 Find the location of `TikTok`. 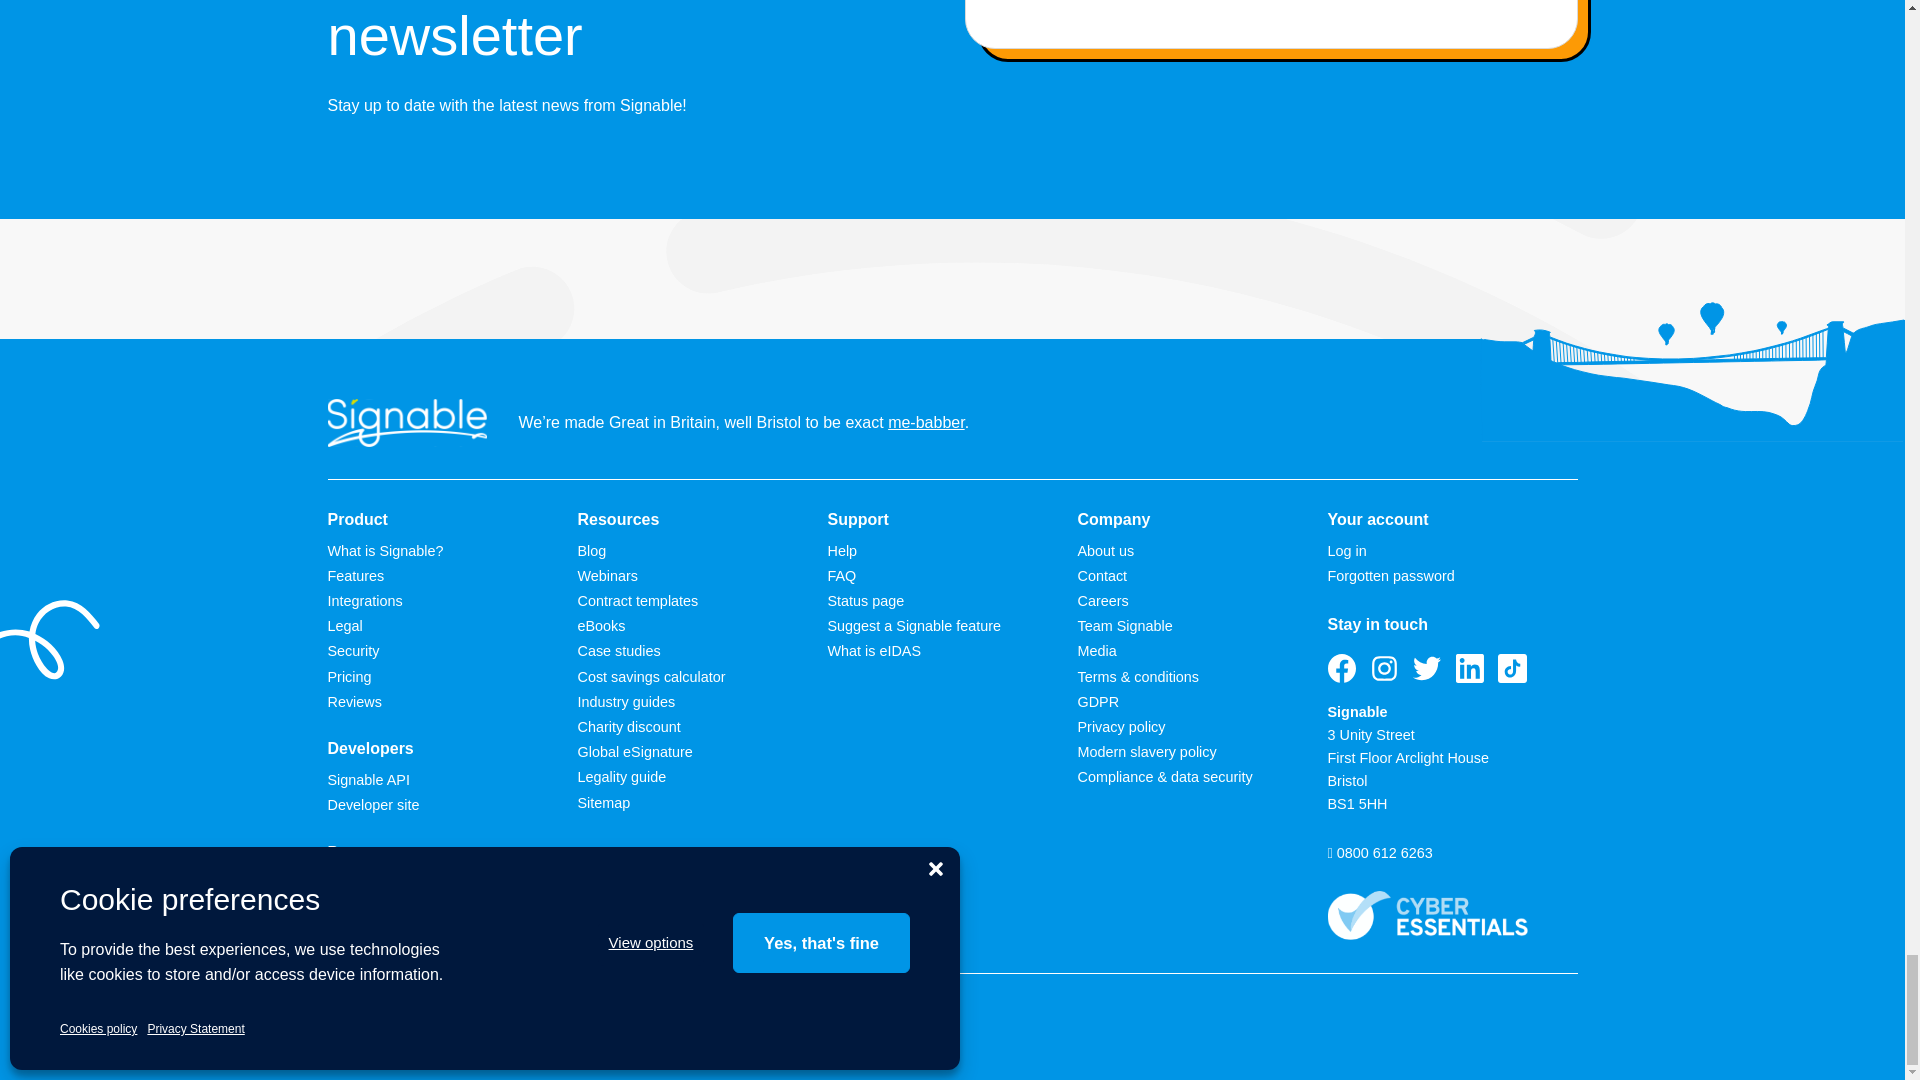

TikTok is located at coordinates (1512, 668).